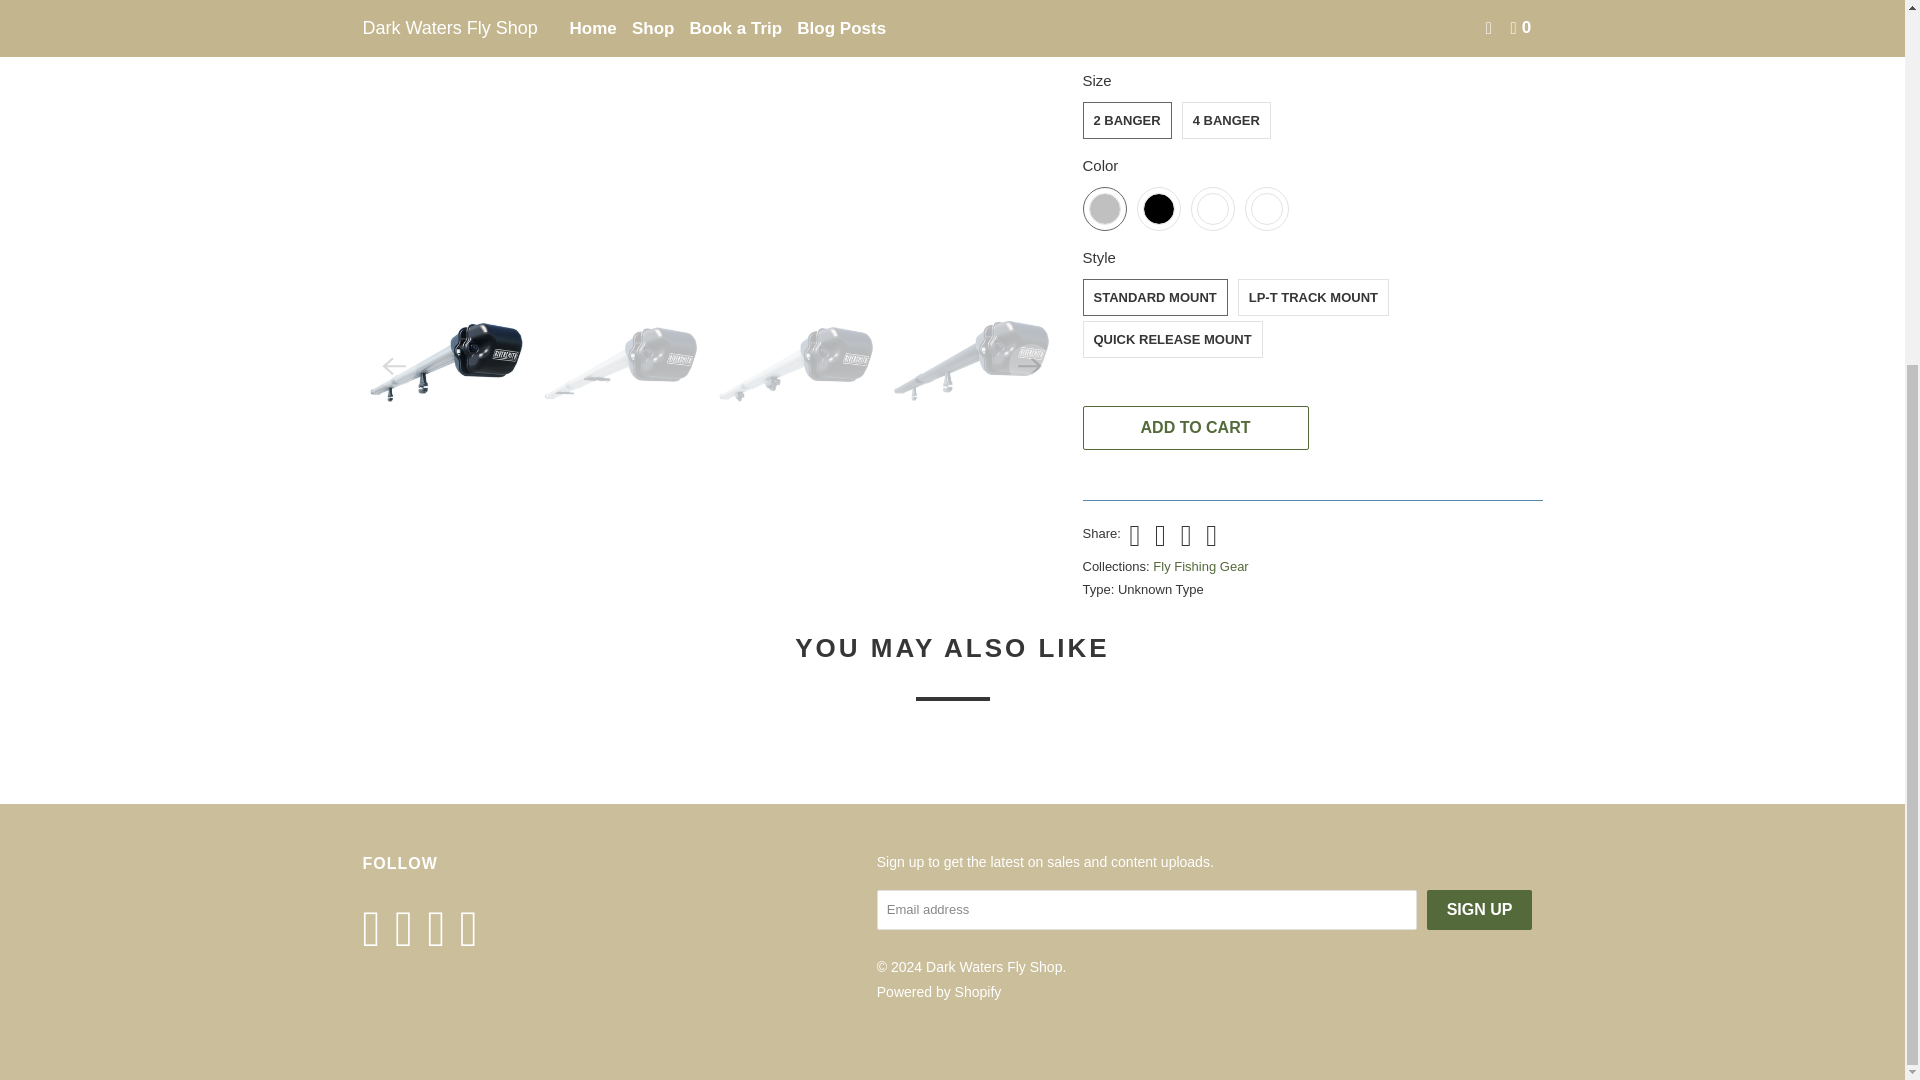 The height and width of the screenshot is (1080, 1920). Describe the element at coordinates (1479, 909) in the screenshot. I see `Sign Up` at that location.